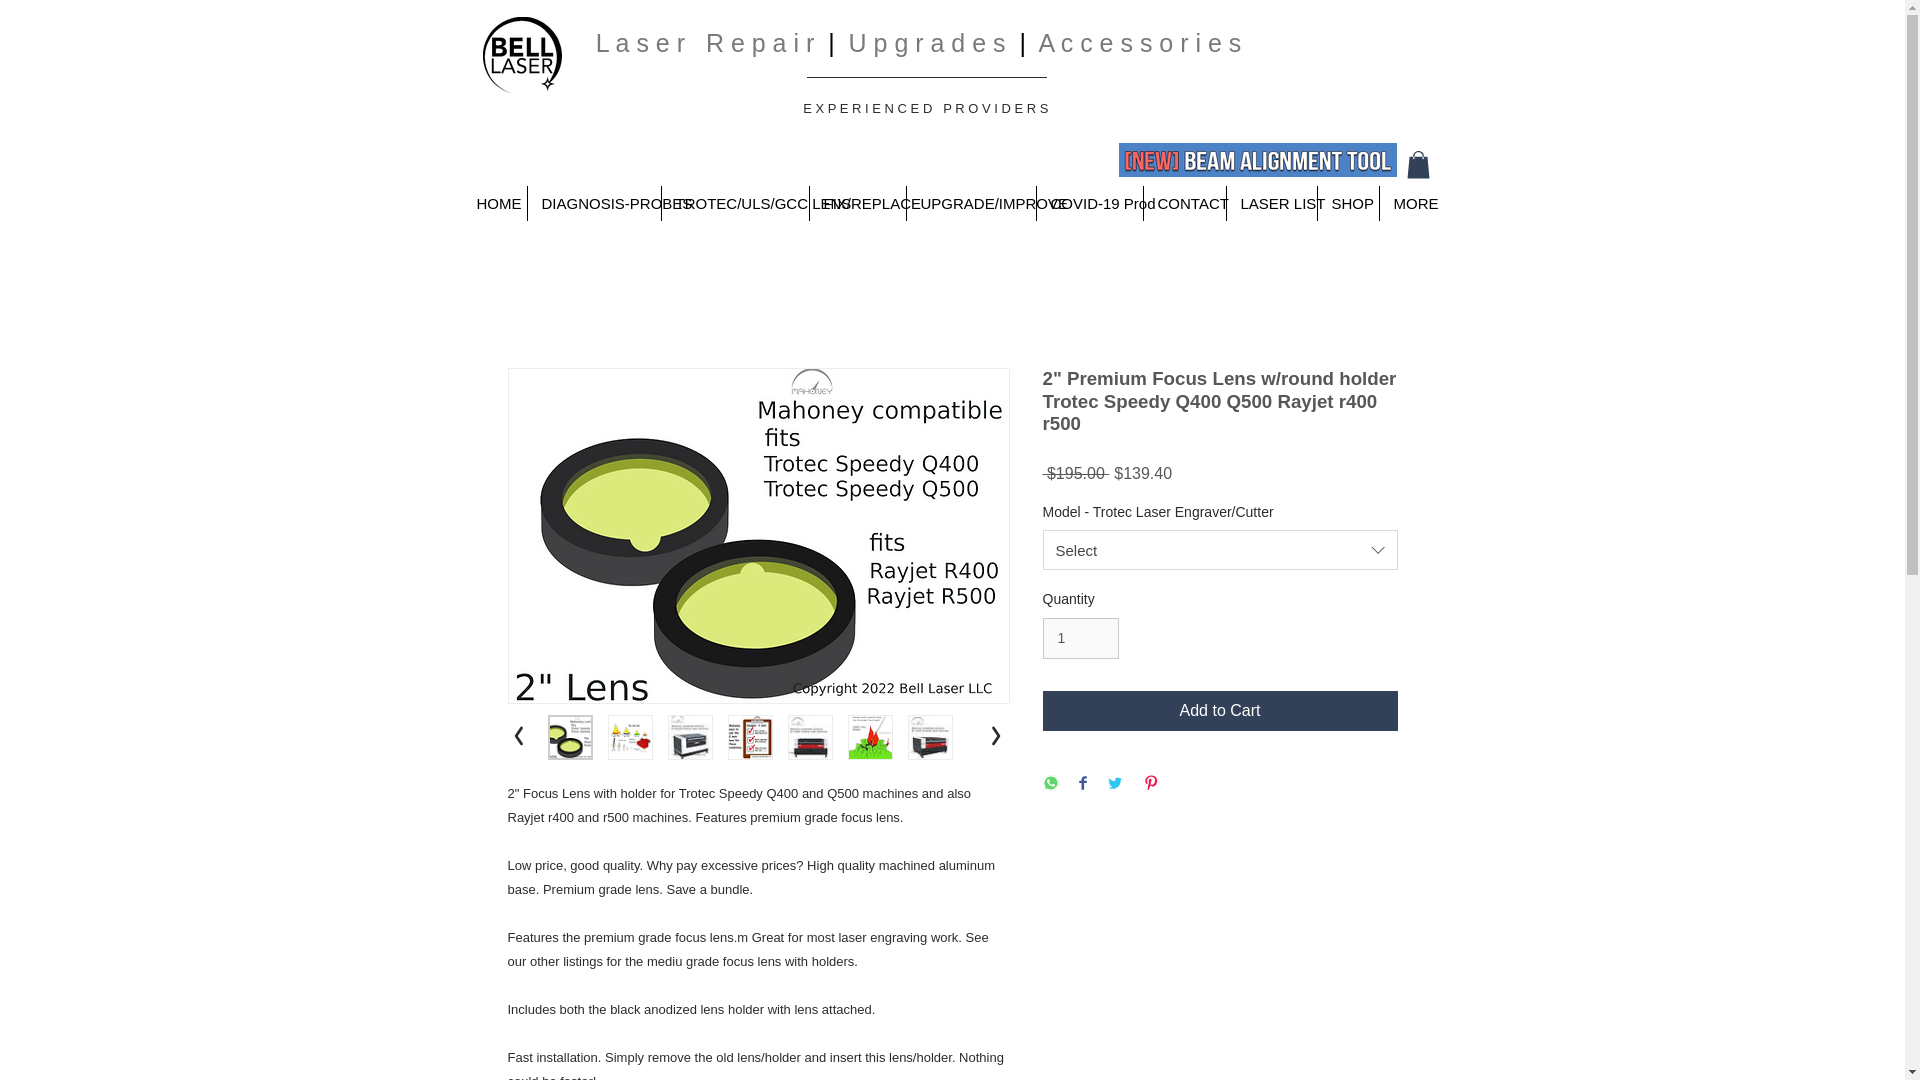  Describe the element at coordinates (1080, 638) in the screenshot. I see `1` at that location.